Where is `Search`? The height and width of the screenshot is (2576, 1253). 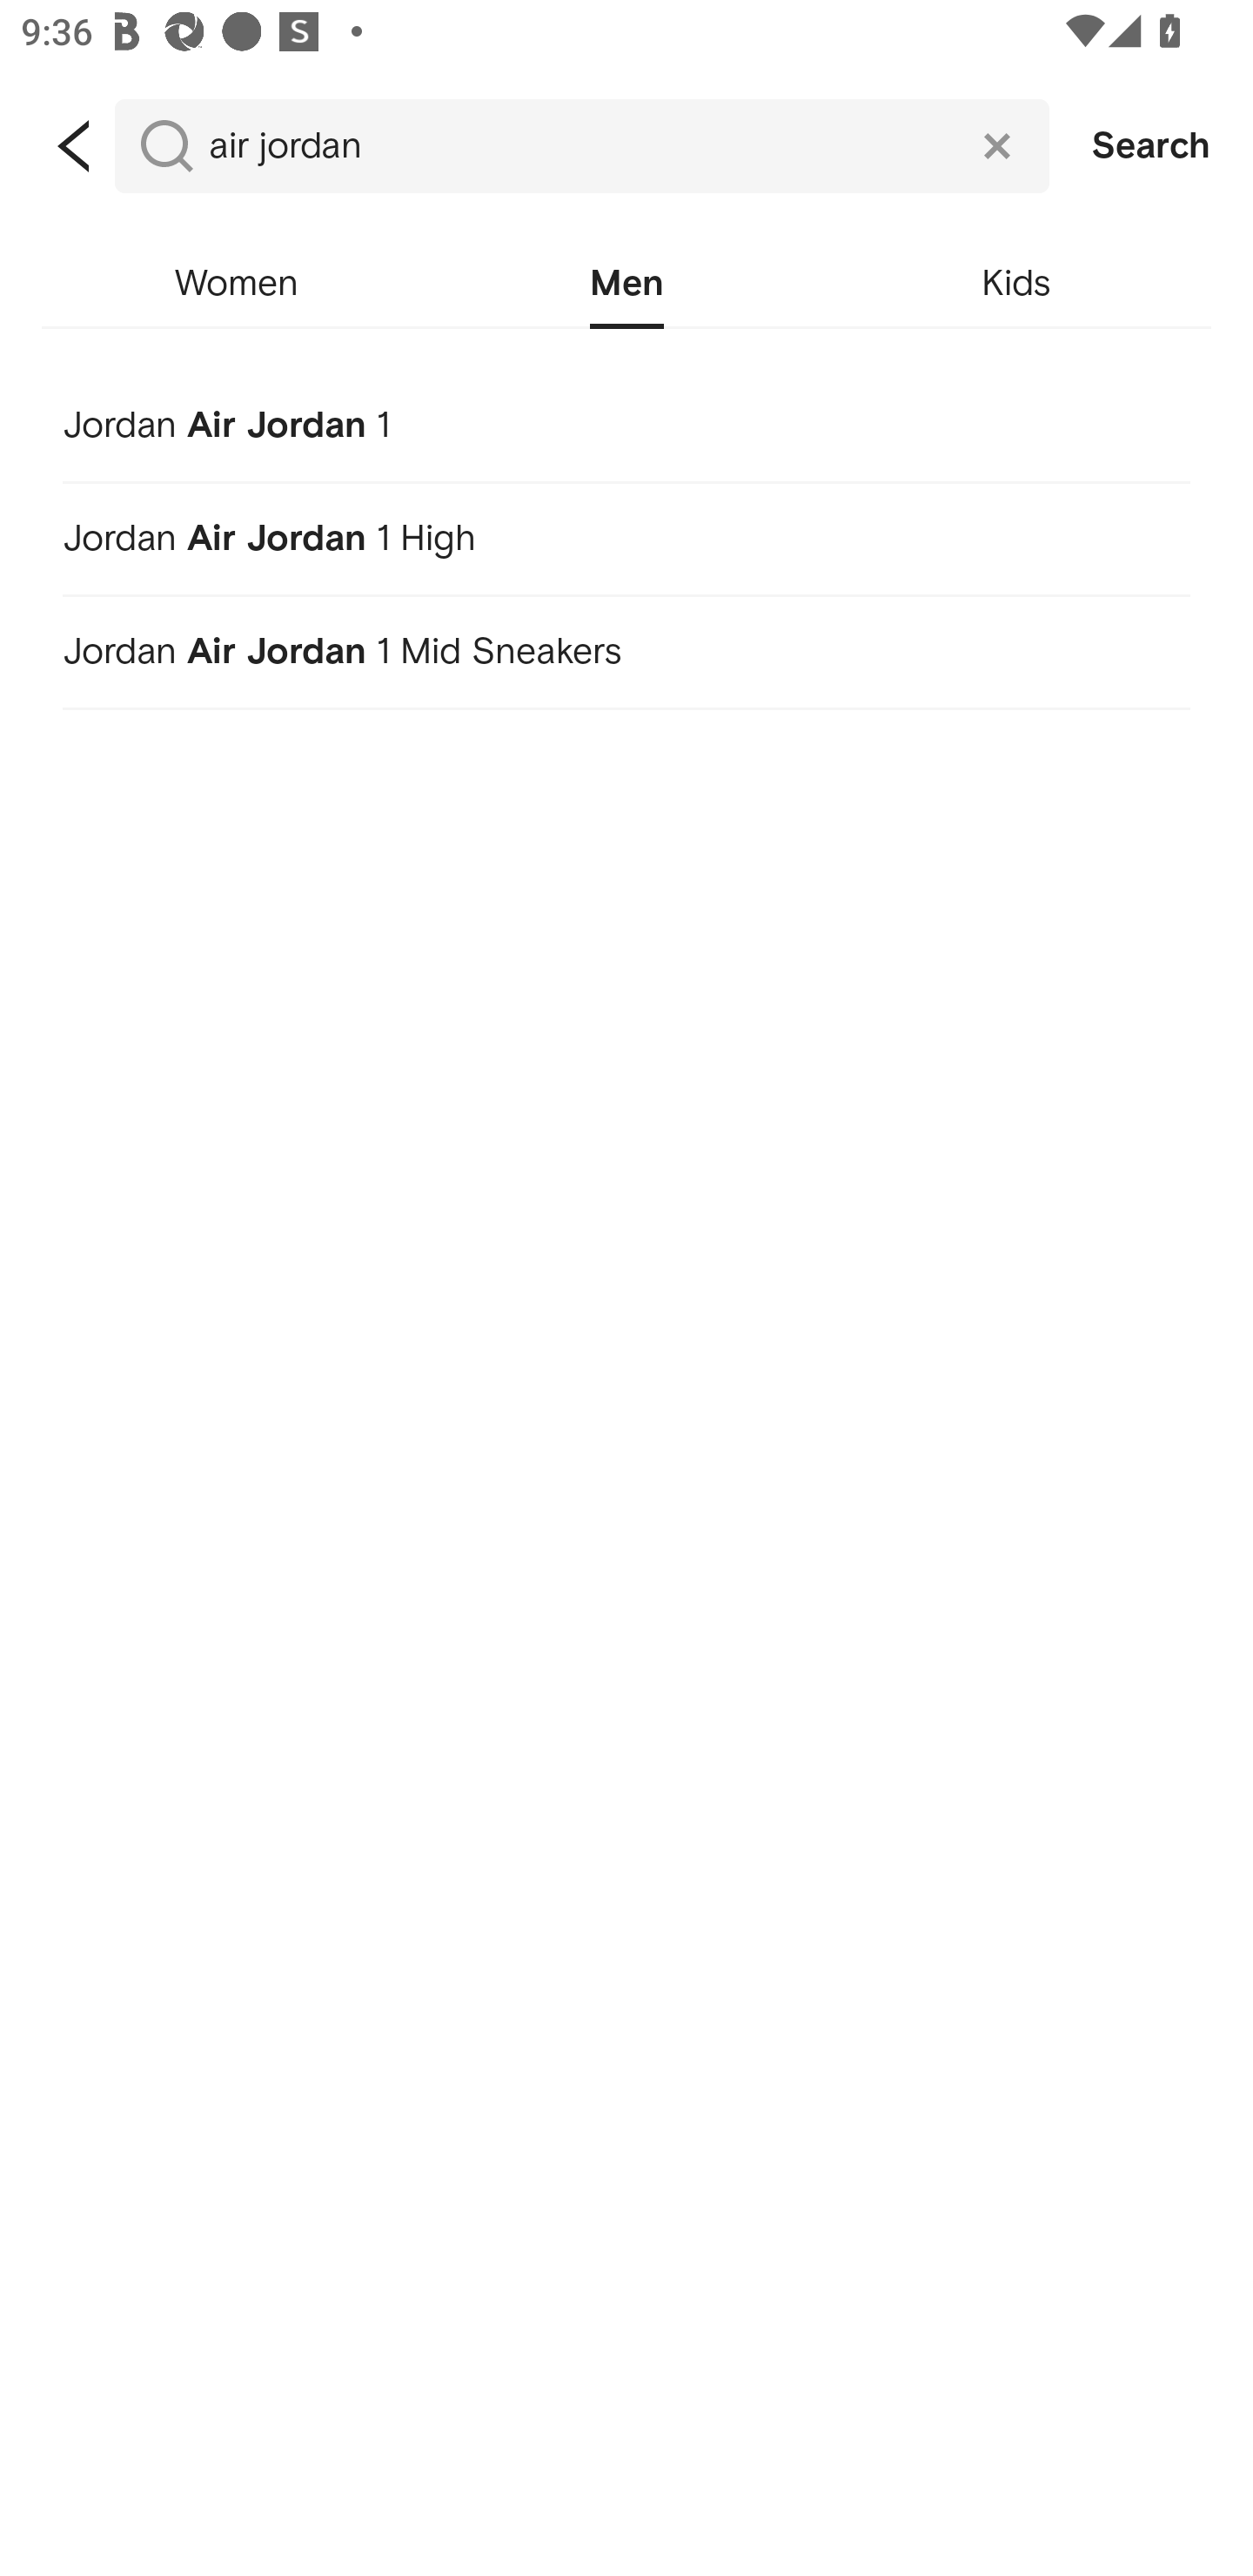 Search is located at coordinates (1151, 146).